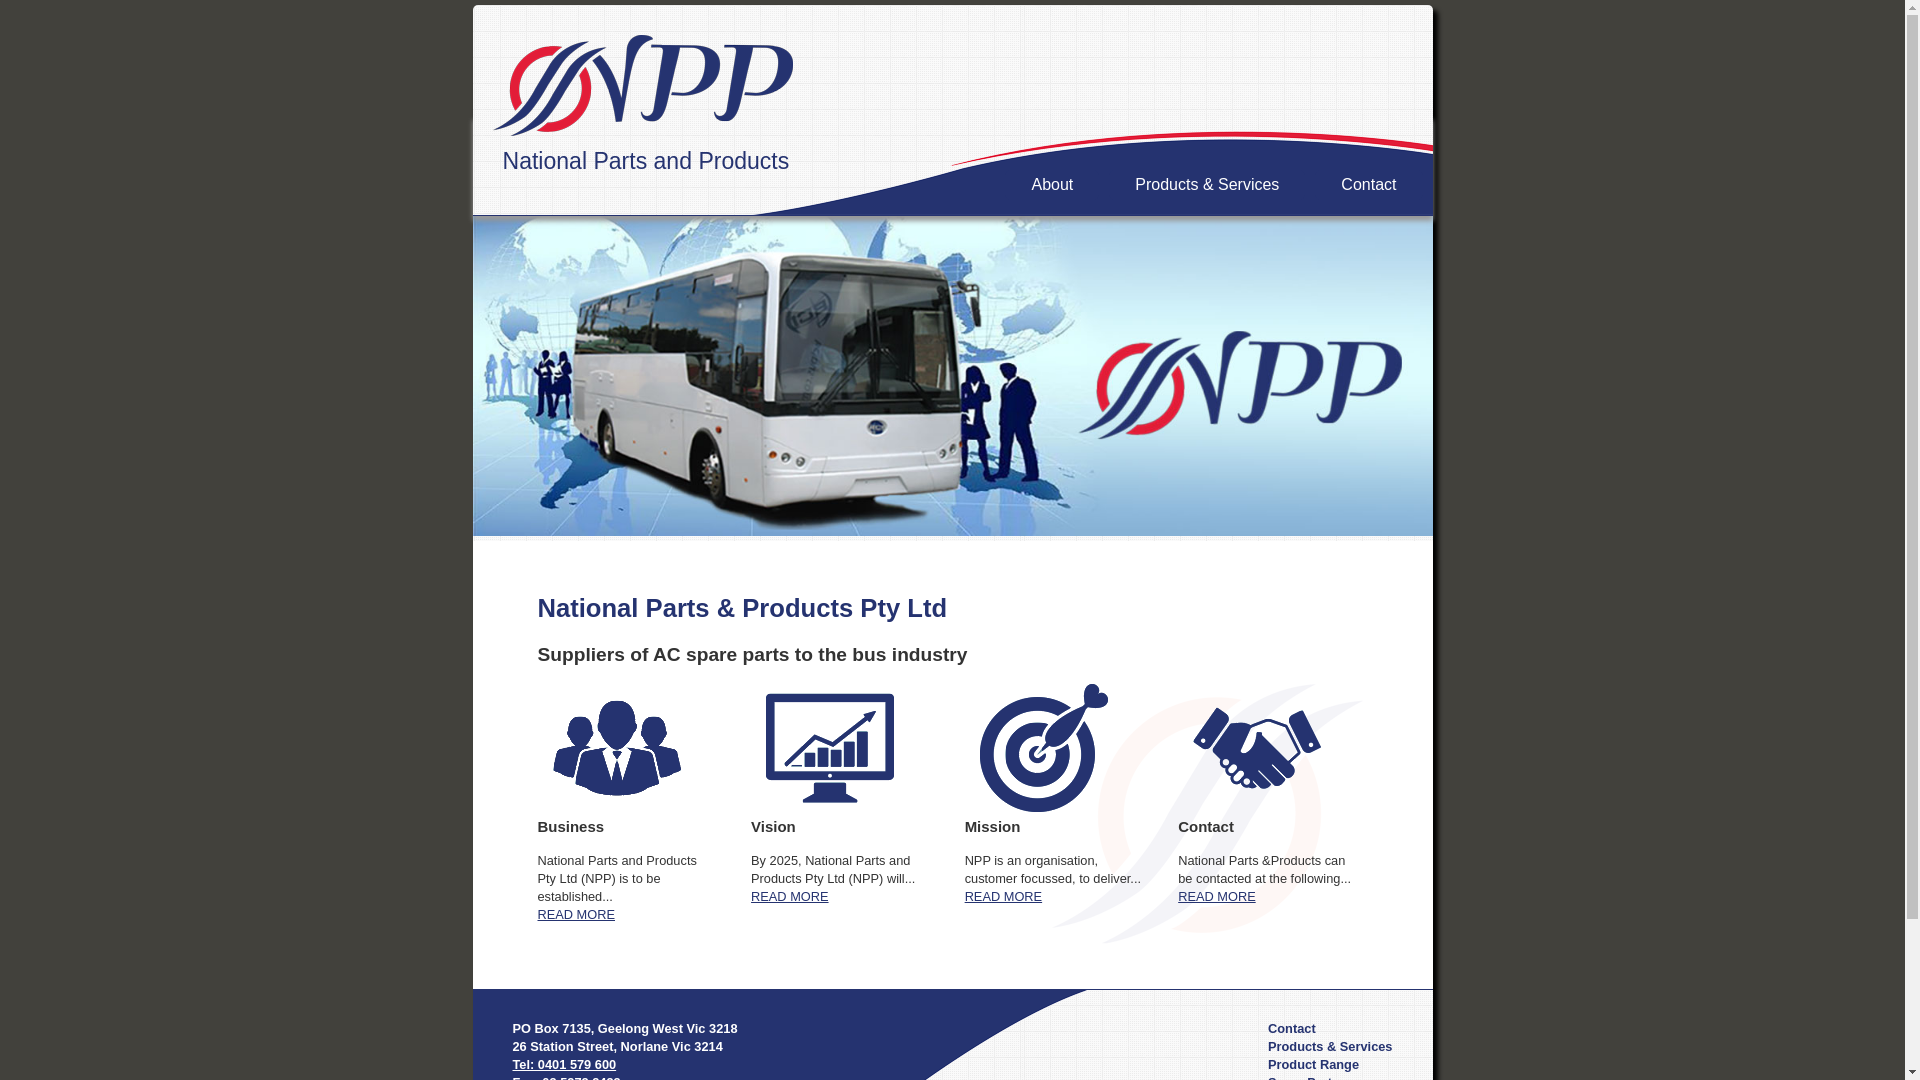 The image size is (1920, 1080). I want to click on Products & Services, so click(1330, 1046).